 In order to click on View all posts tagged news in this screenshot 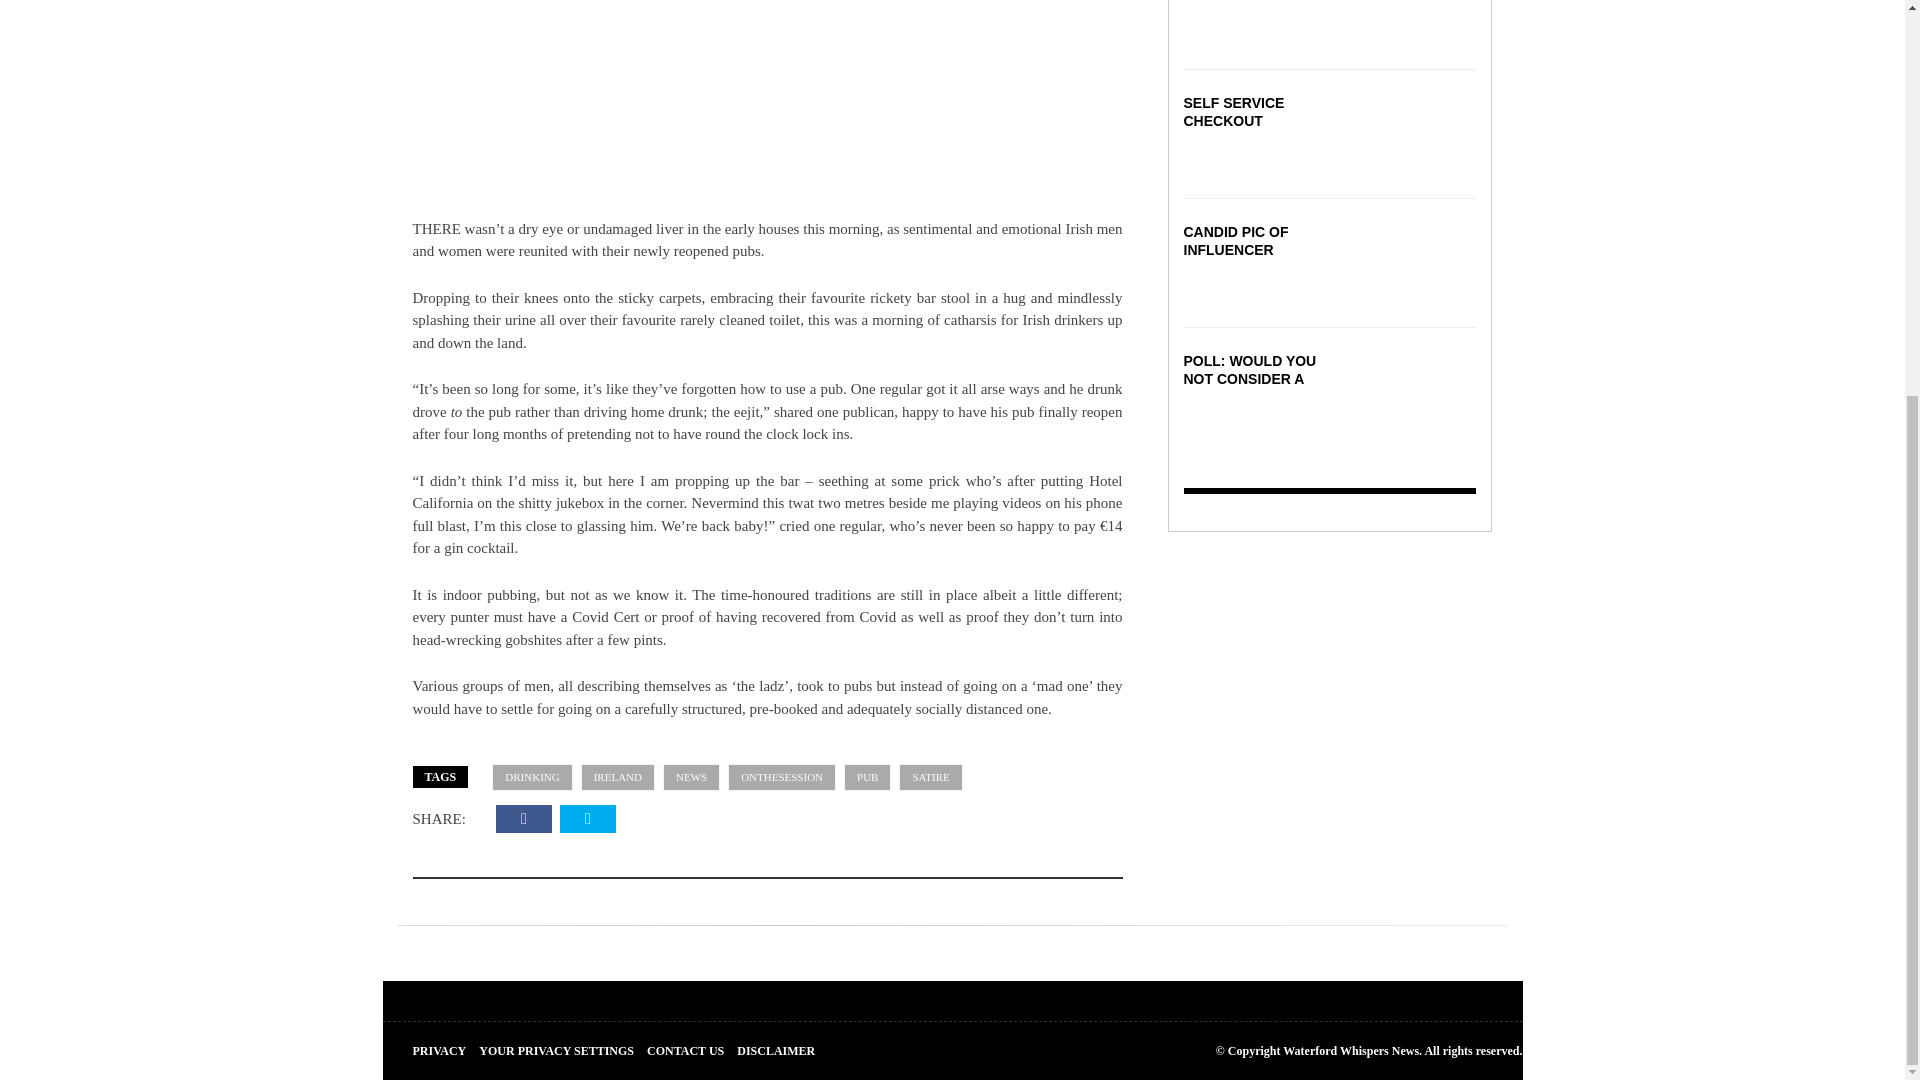, I will do `click(691, 776)`.